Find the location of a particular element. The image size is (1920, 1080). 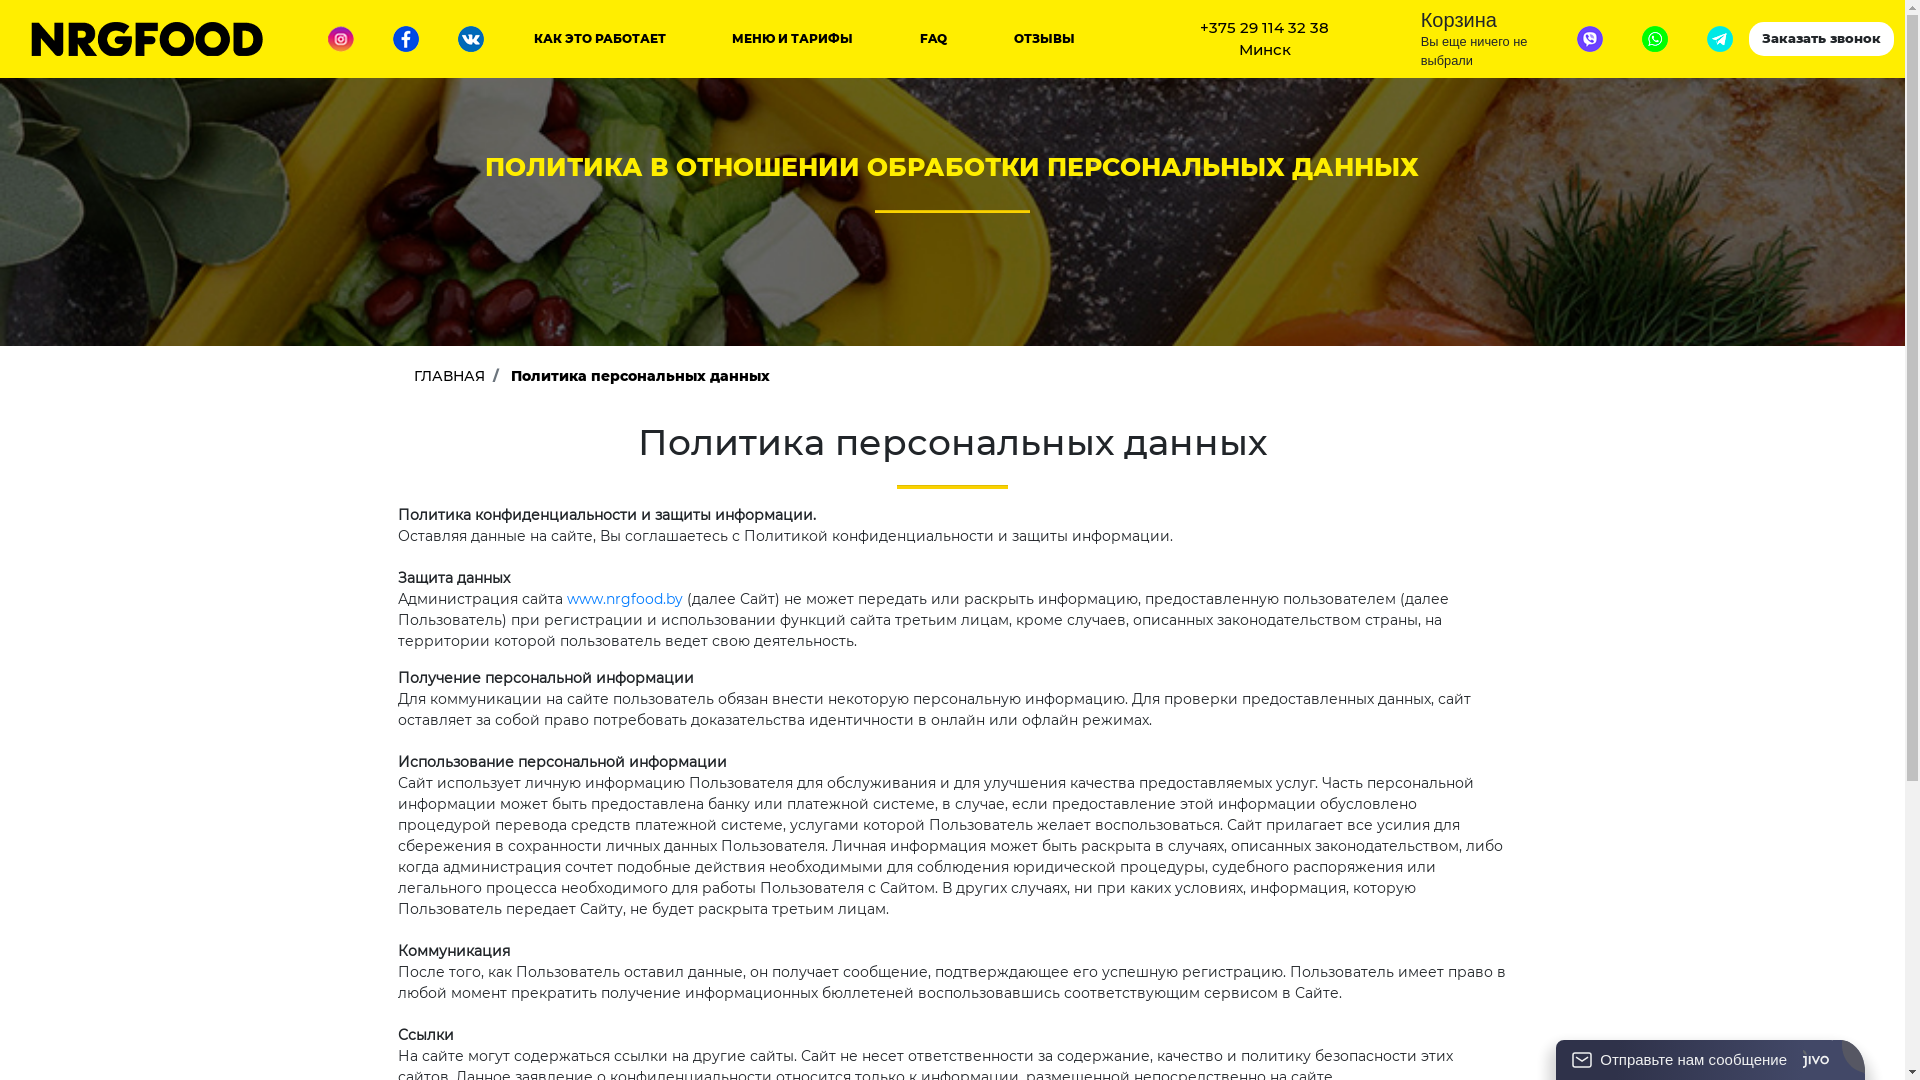

www.nrgfood.by is located at coordinates (624, 599).